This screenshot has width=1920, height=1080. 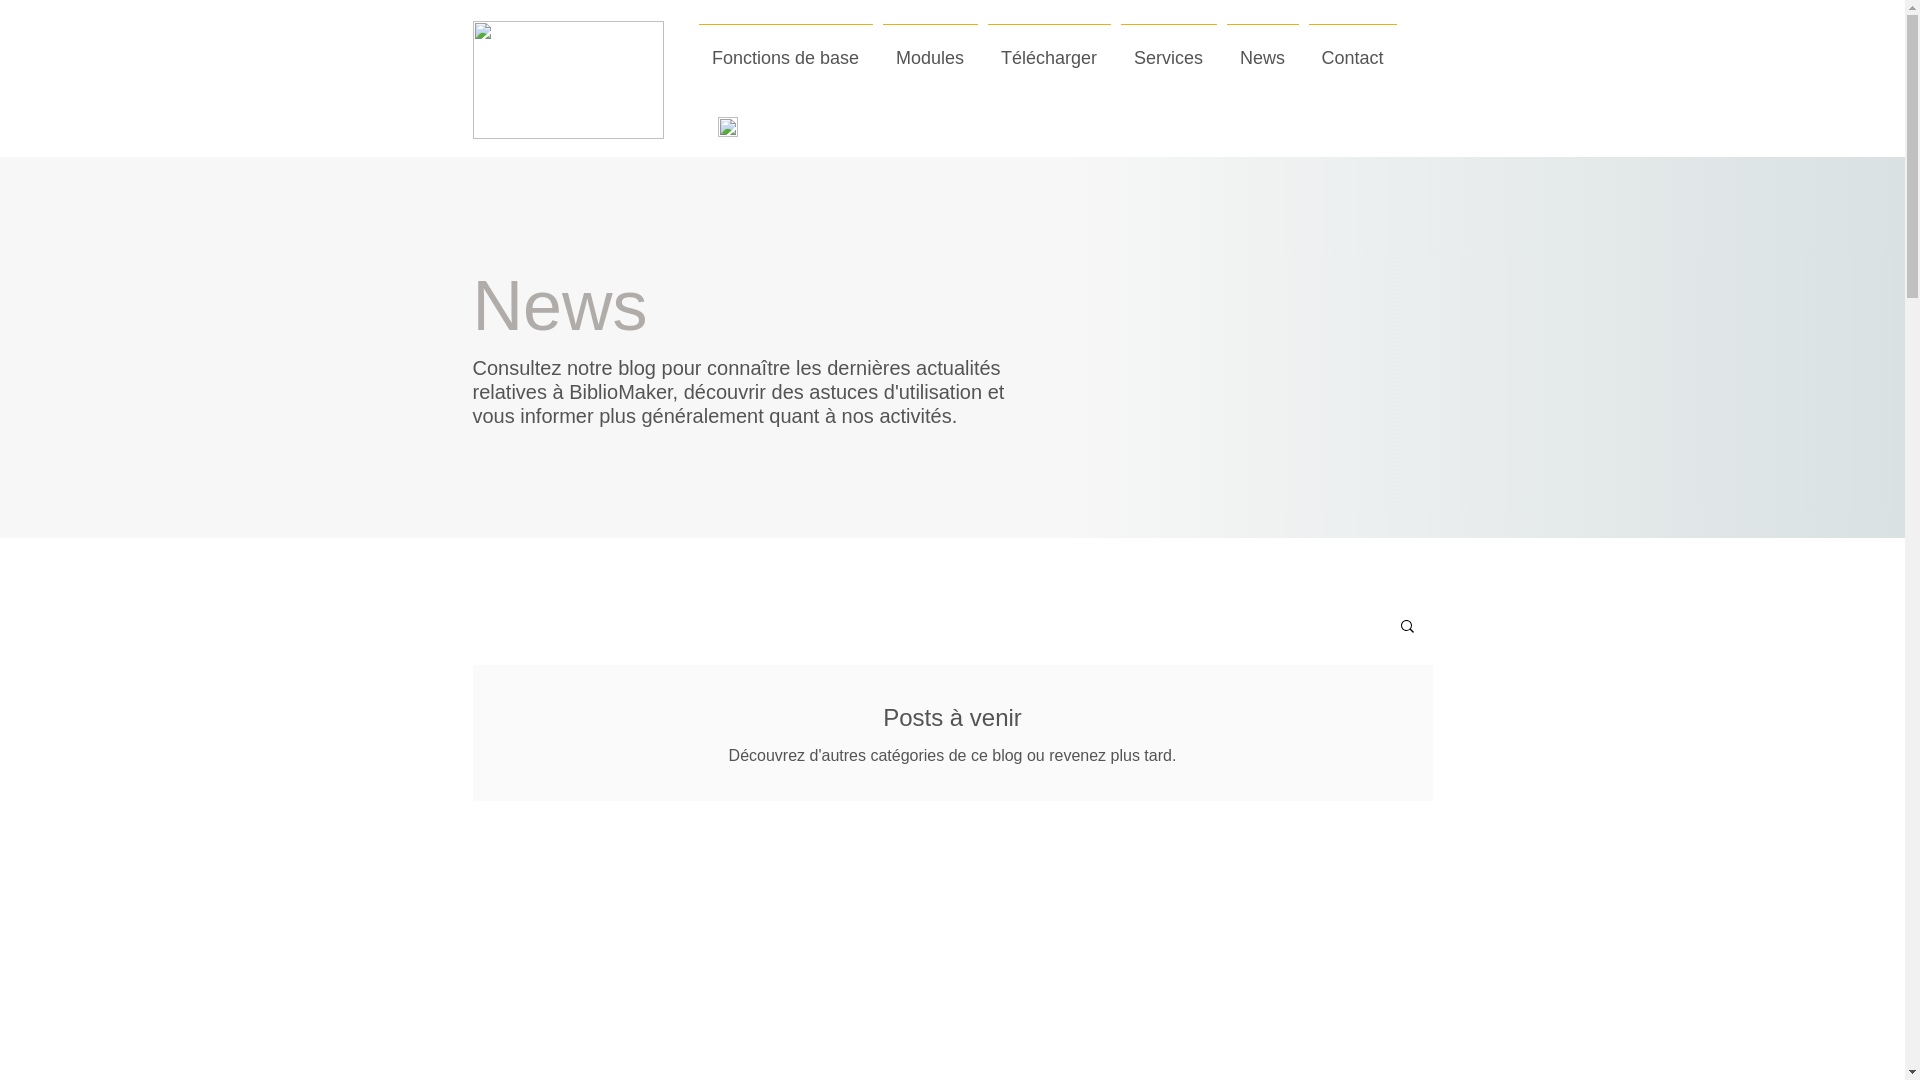 What do you see at coordinates (1263, 49) in the screenshot?
I see `News` at bounding box center [1263, 49].